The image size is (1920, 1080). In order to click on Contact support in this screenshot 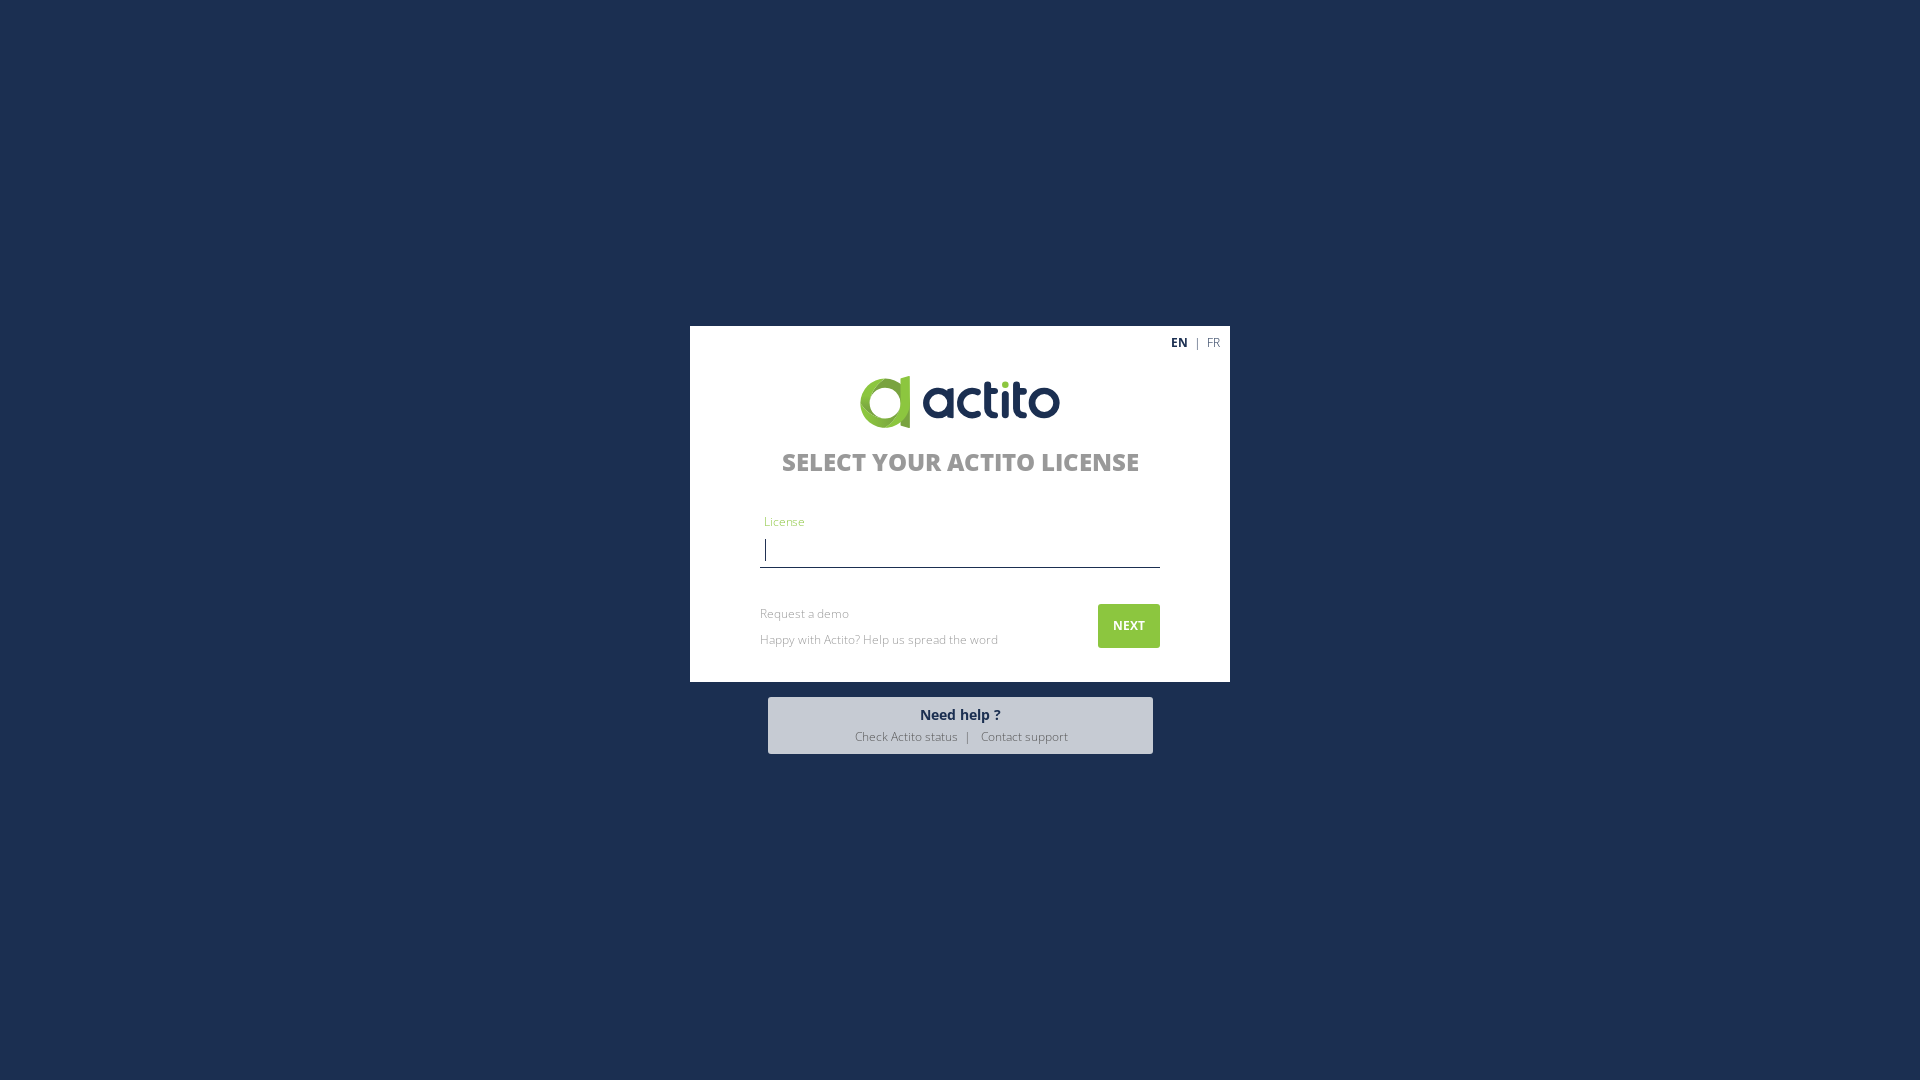, I will do `click(1014, 736)`.